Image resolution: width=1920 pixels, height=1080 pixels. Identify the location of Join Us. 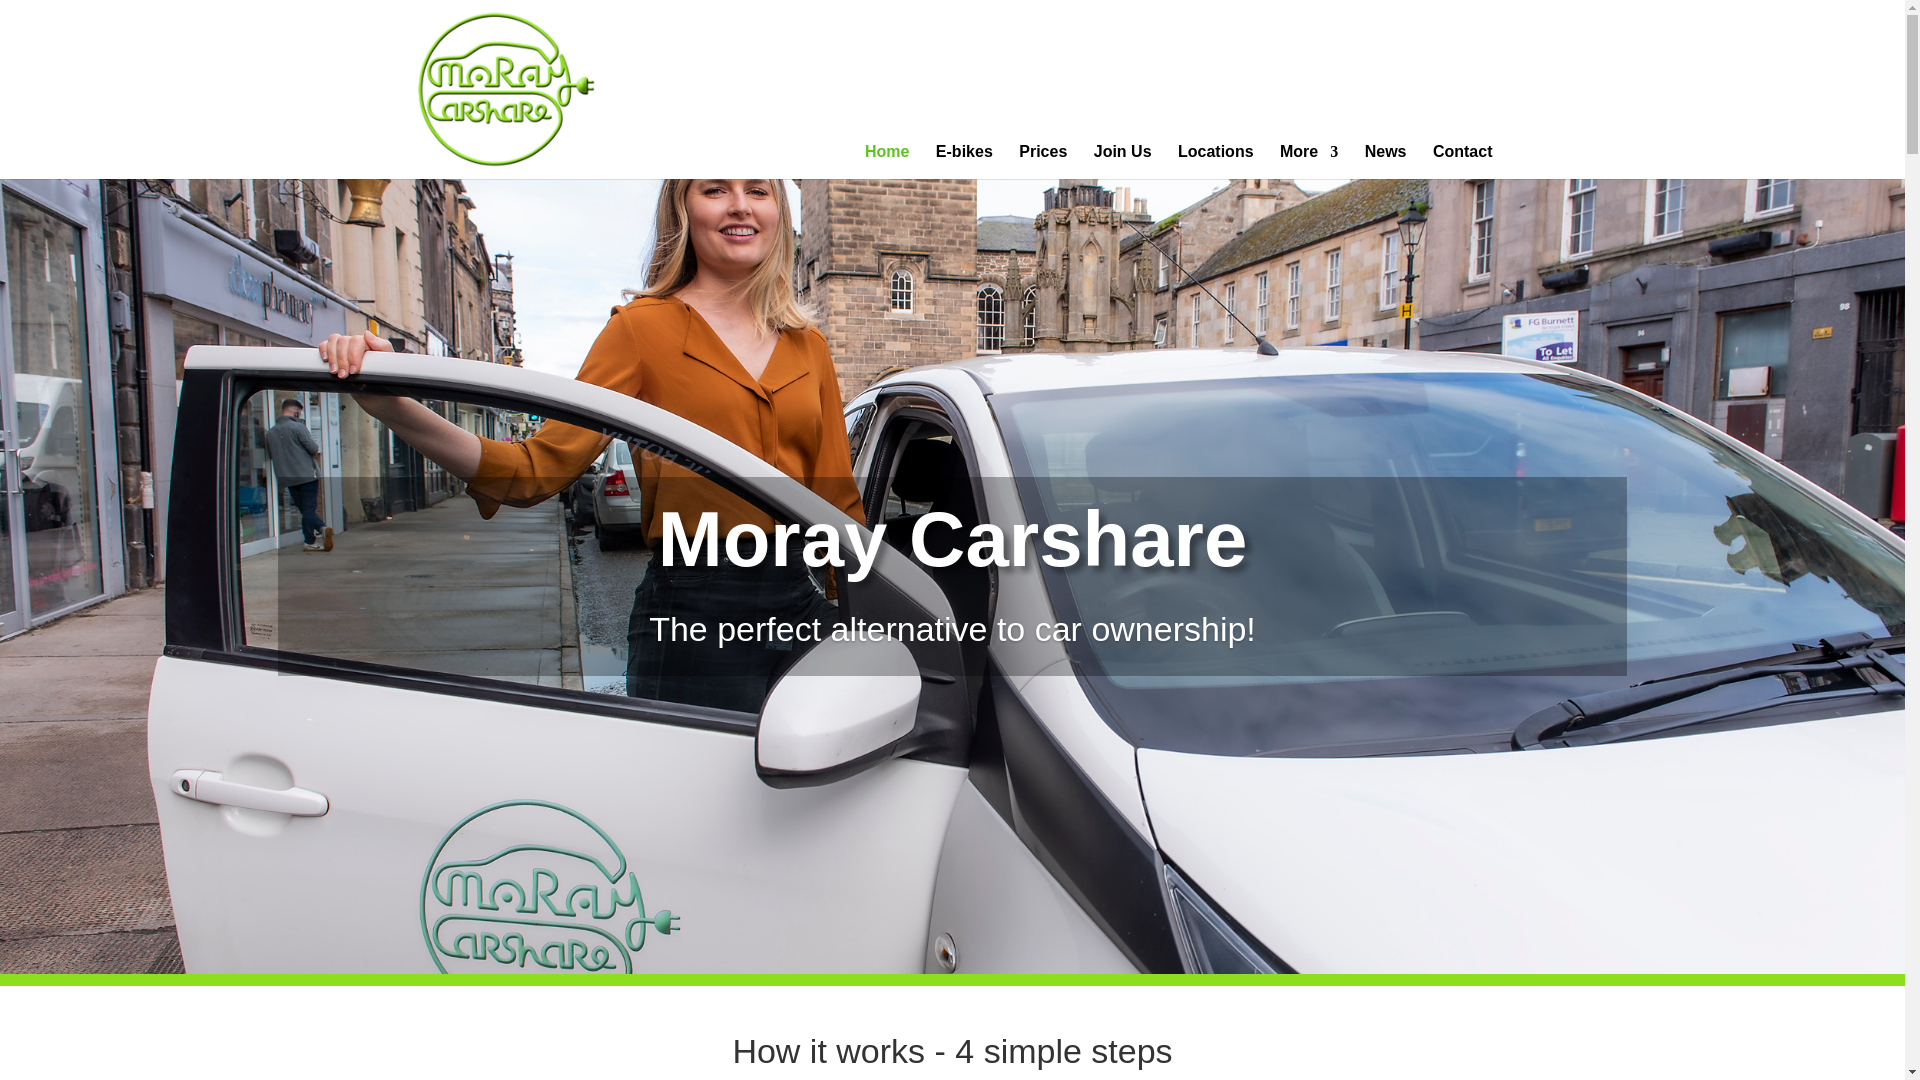
(1123, 162).